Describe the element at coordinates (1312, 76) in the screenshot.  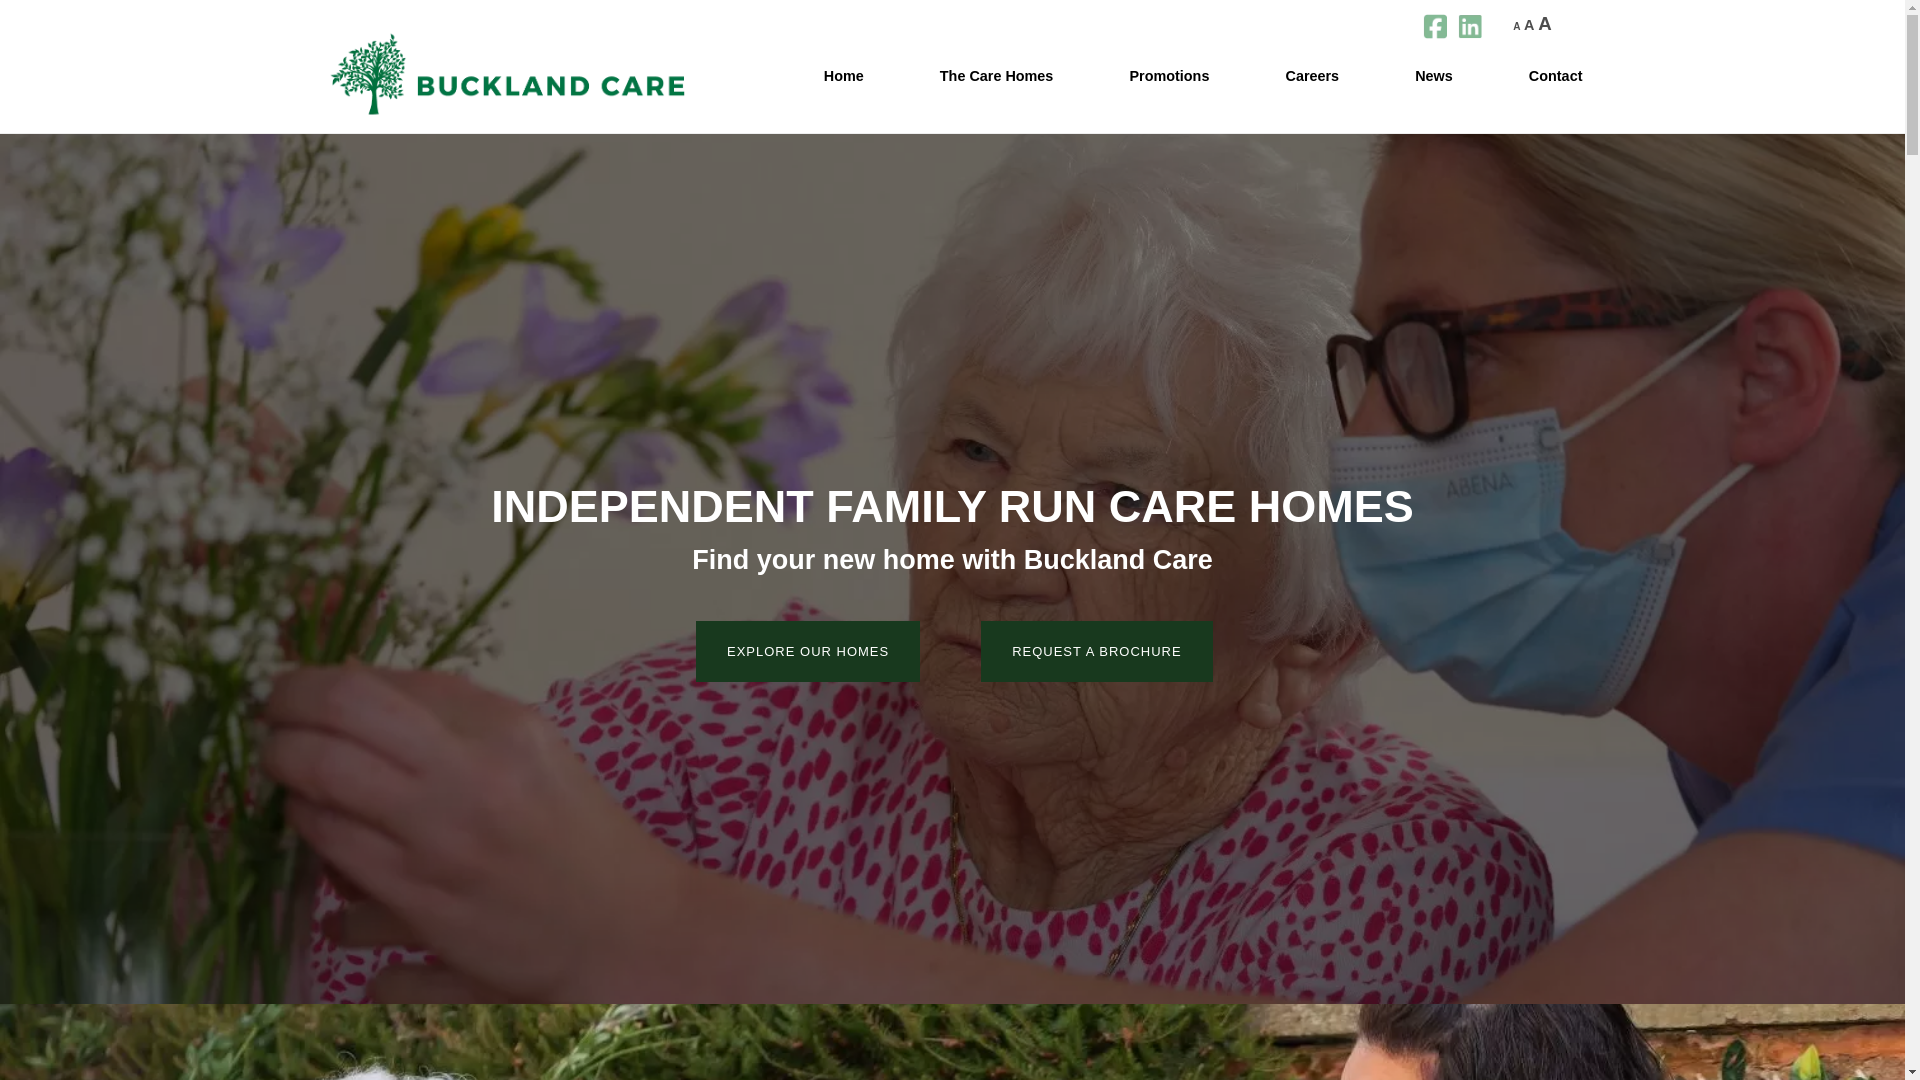
I see `Careers` at that location.